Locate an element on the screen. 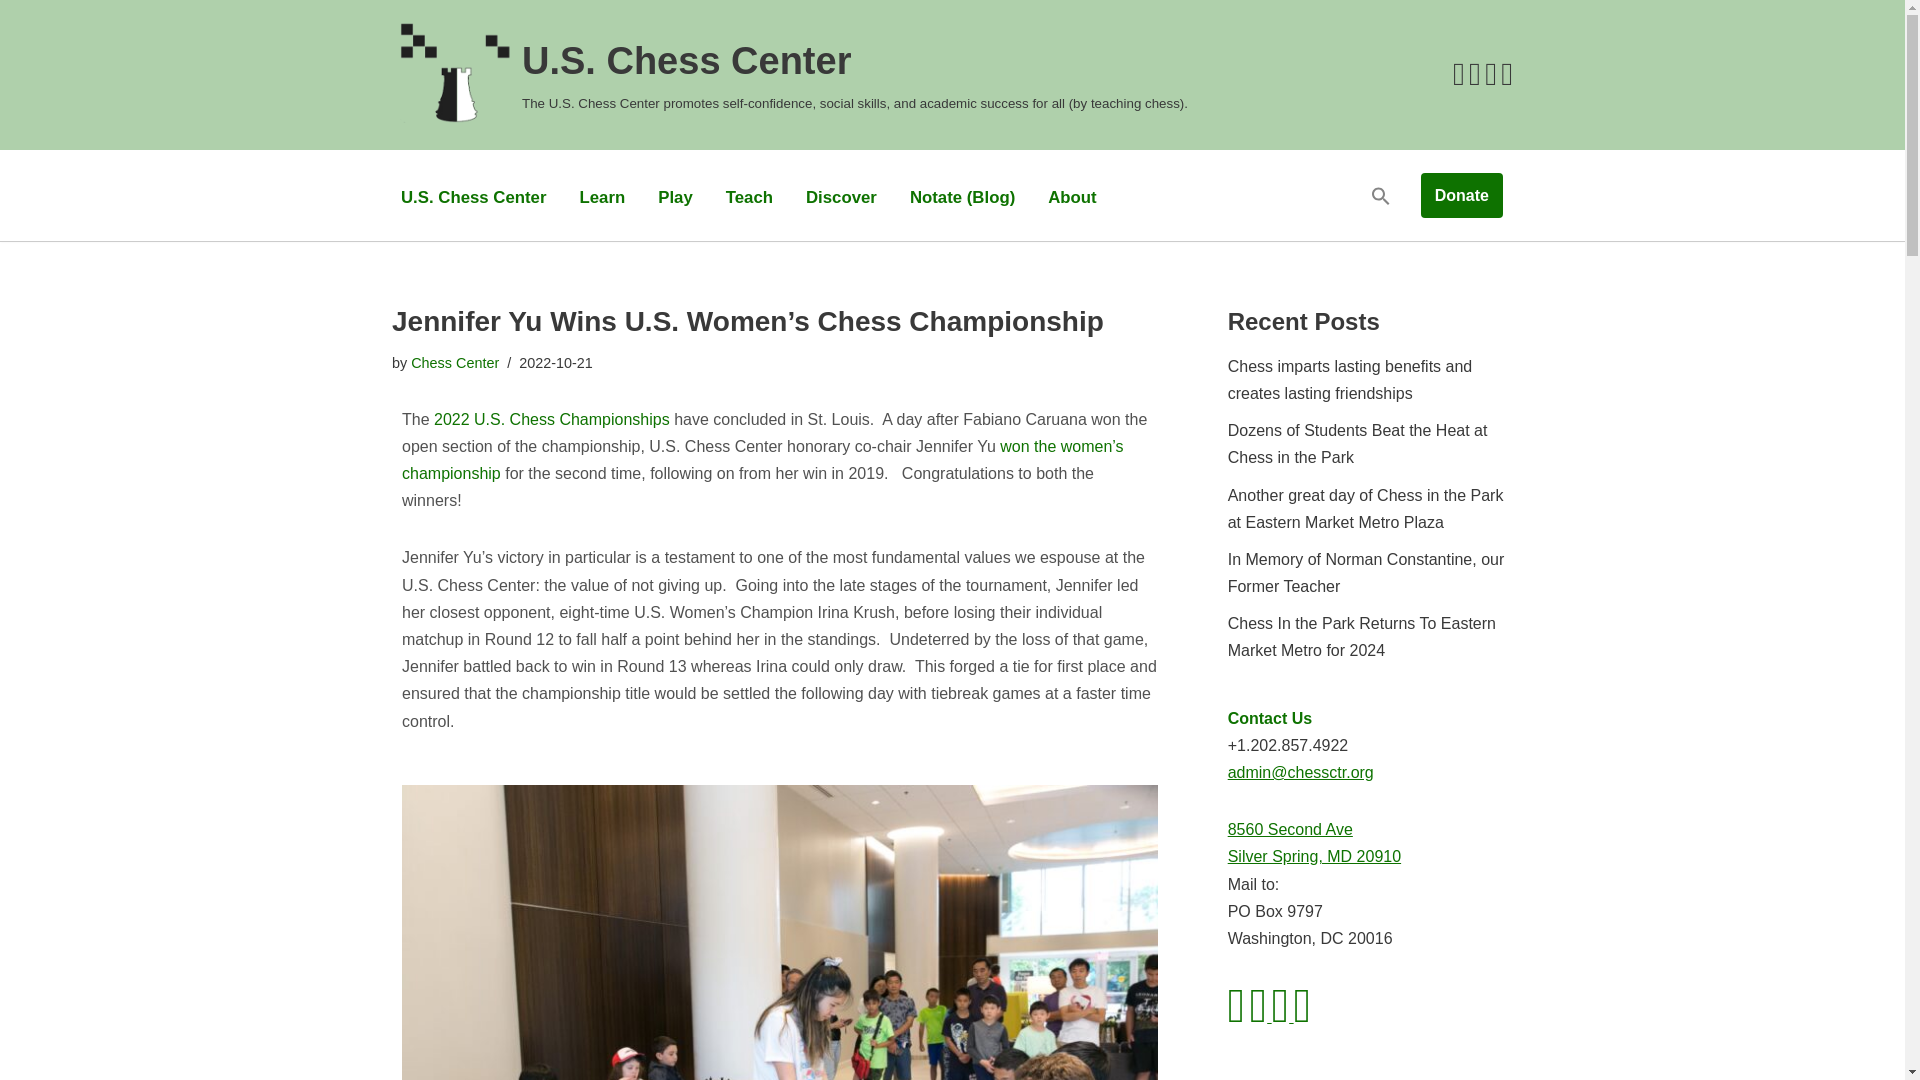 The height and width of the screenshot is (1080, 1920). U.S. Chess Center is located at coordinates (473, 197).